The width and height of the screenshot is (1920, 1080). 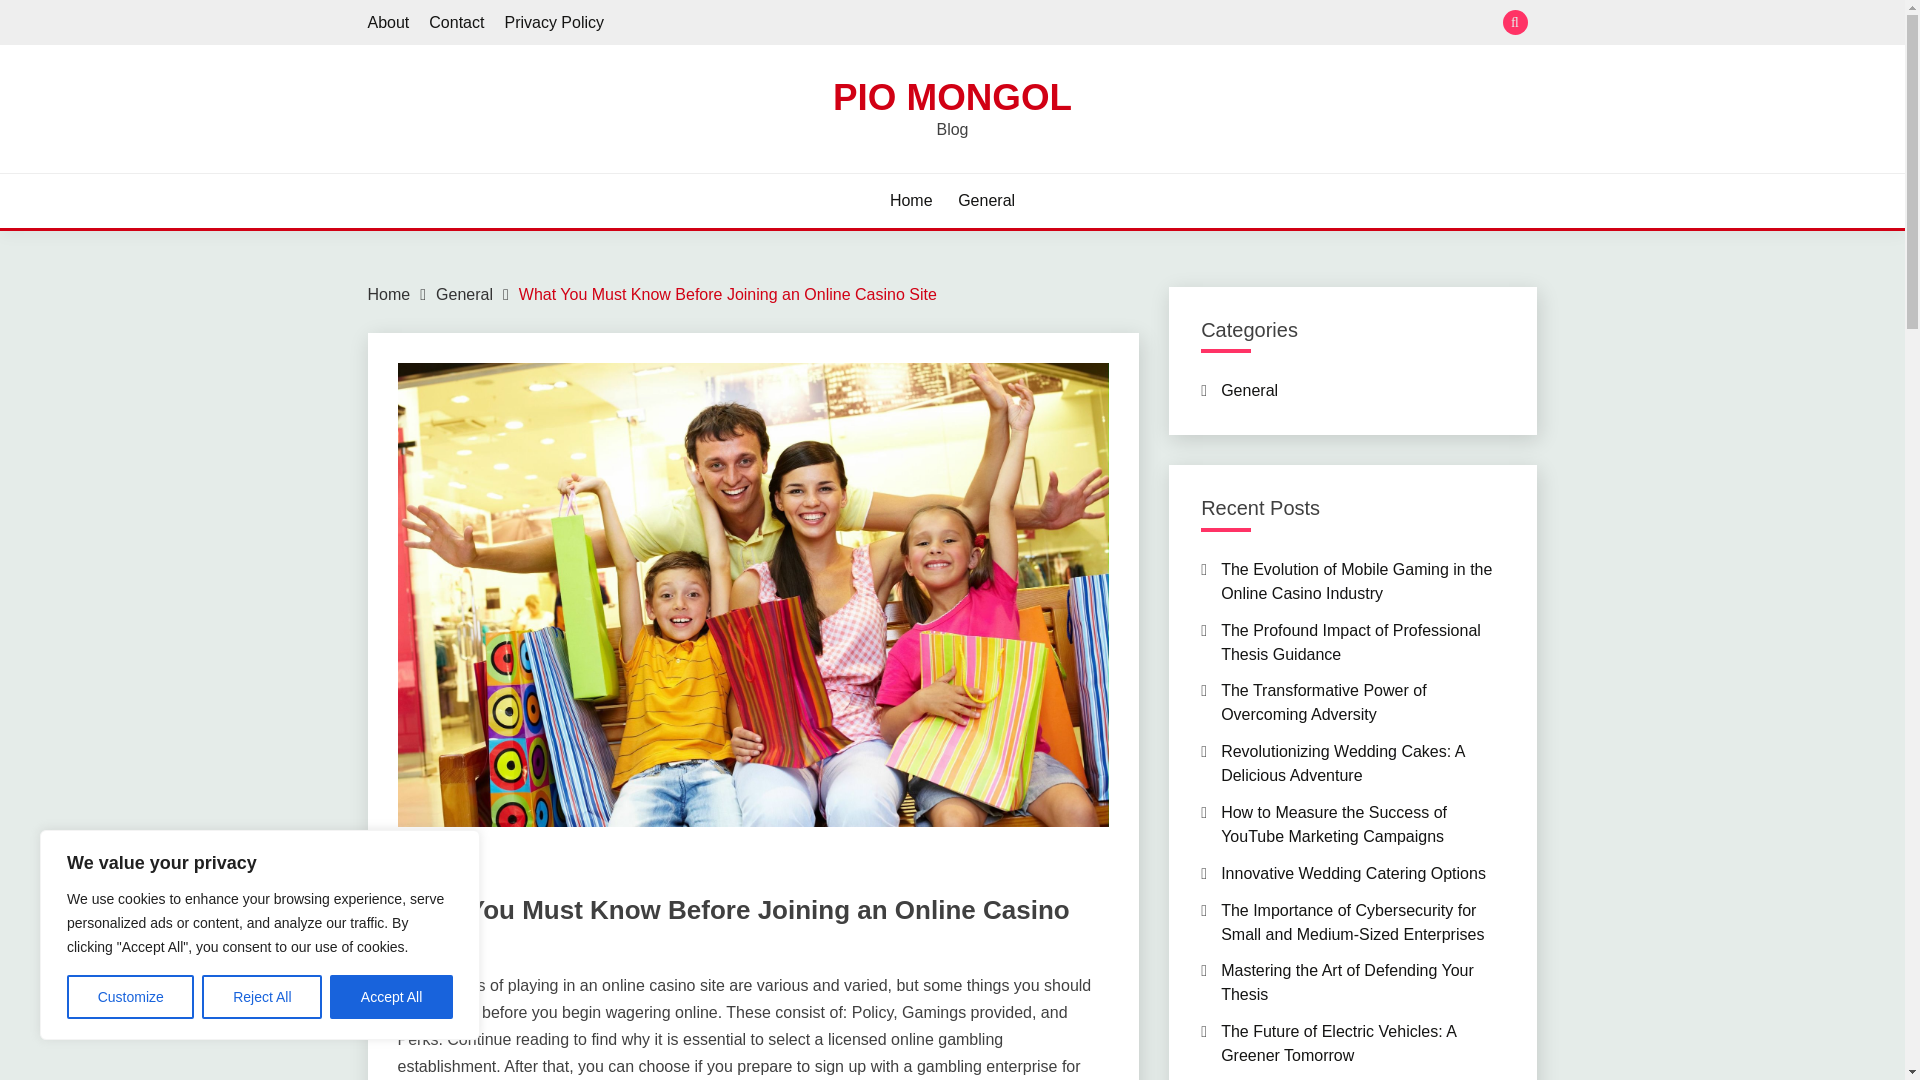 What do you see at coordinates (389, 22) in the screenshot?
I see `About` at bounding box center [389, 22].